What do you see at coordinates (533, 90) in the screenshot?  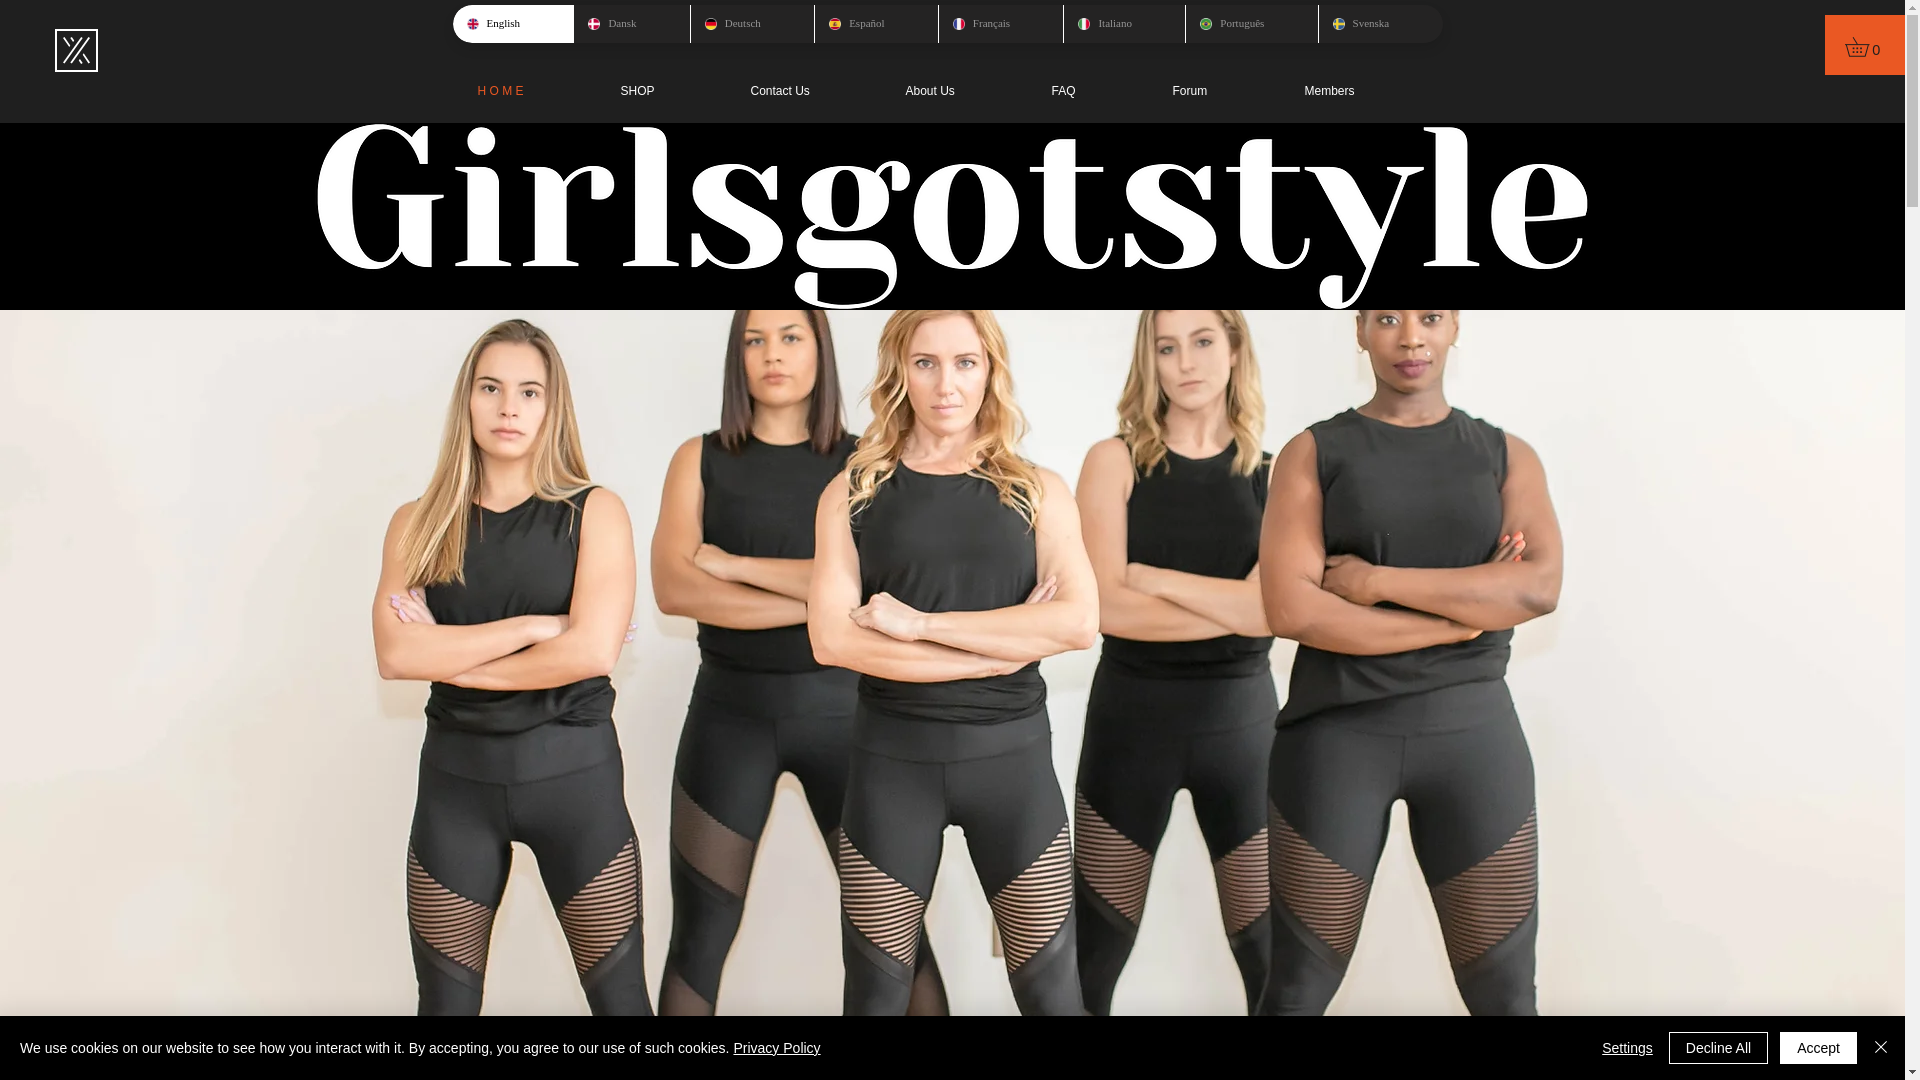 I see `H O M E` at bounding box center [533, 90].